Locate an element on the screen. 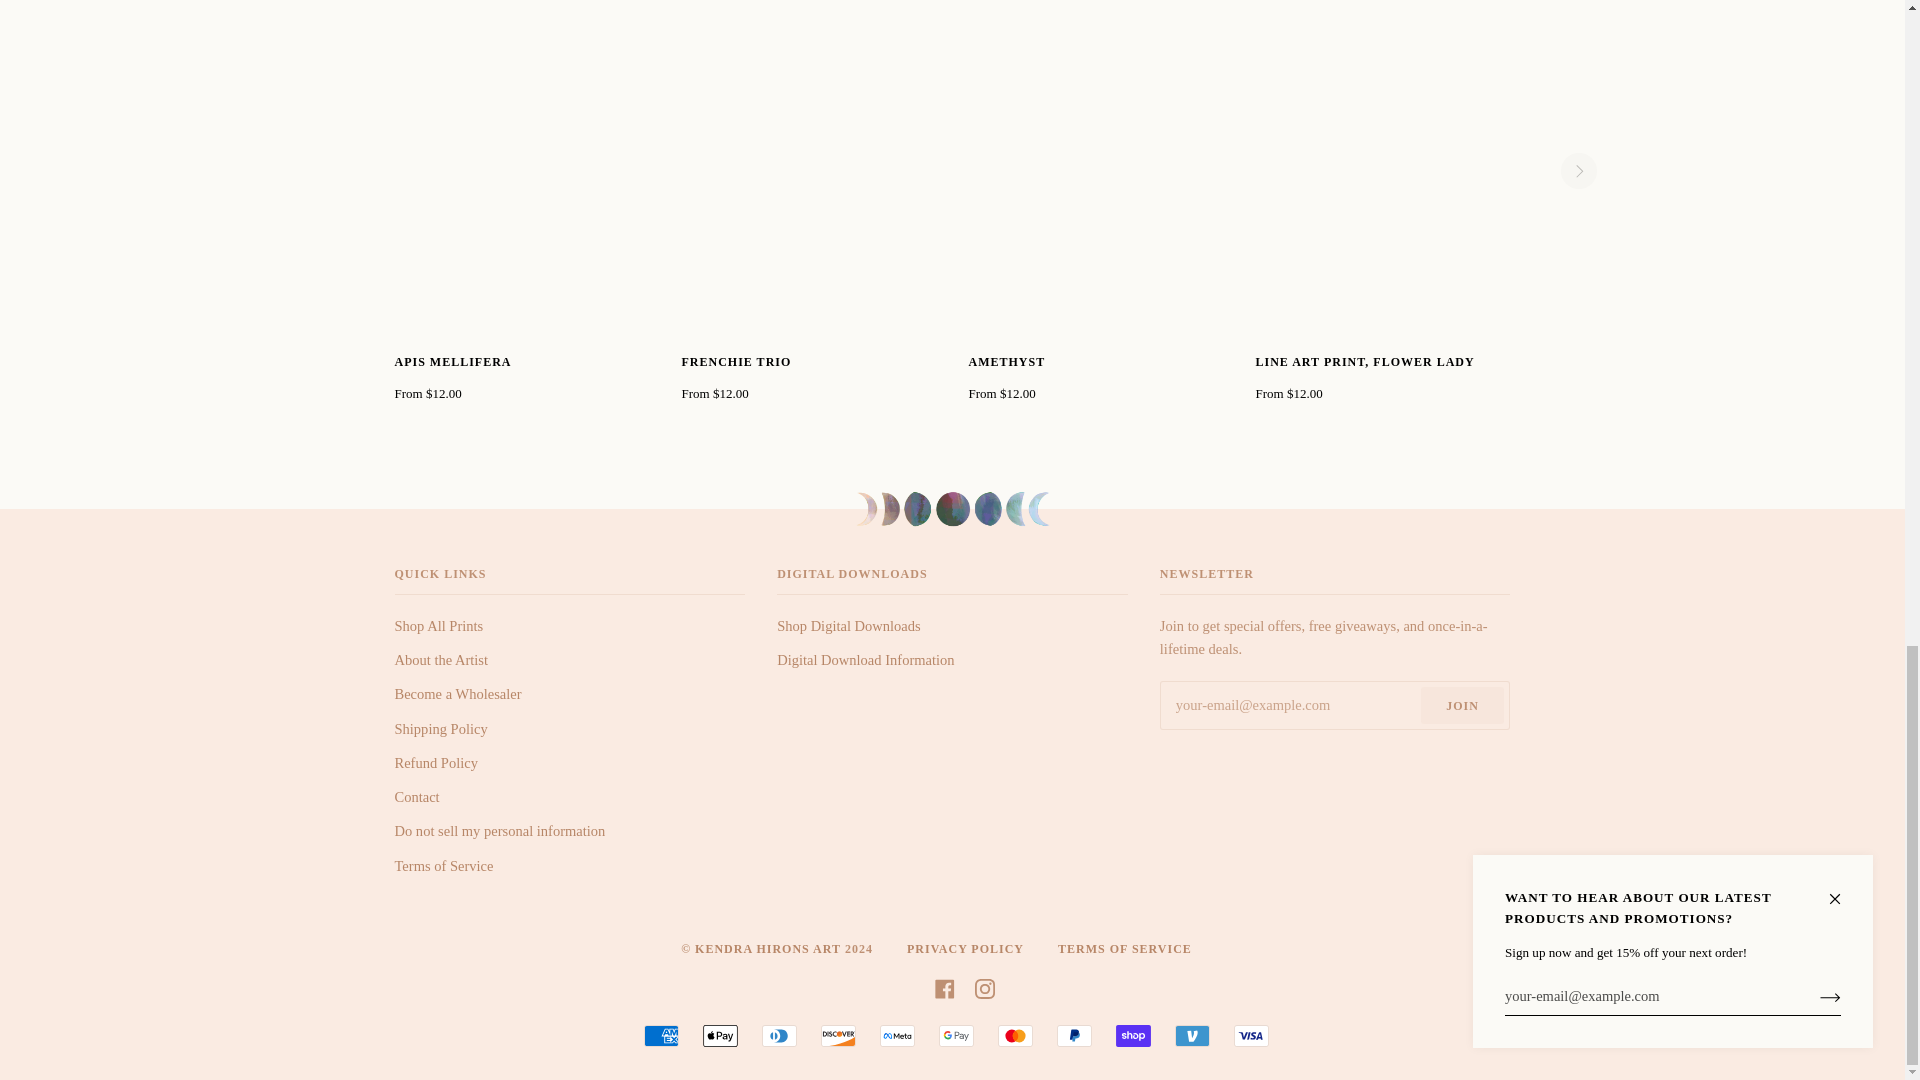 The width and height of the screenshot is (1920, 1080). MASTERCARD is located at coordinates (1015, 1035).